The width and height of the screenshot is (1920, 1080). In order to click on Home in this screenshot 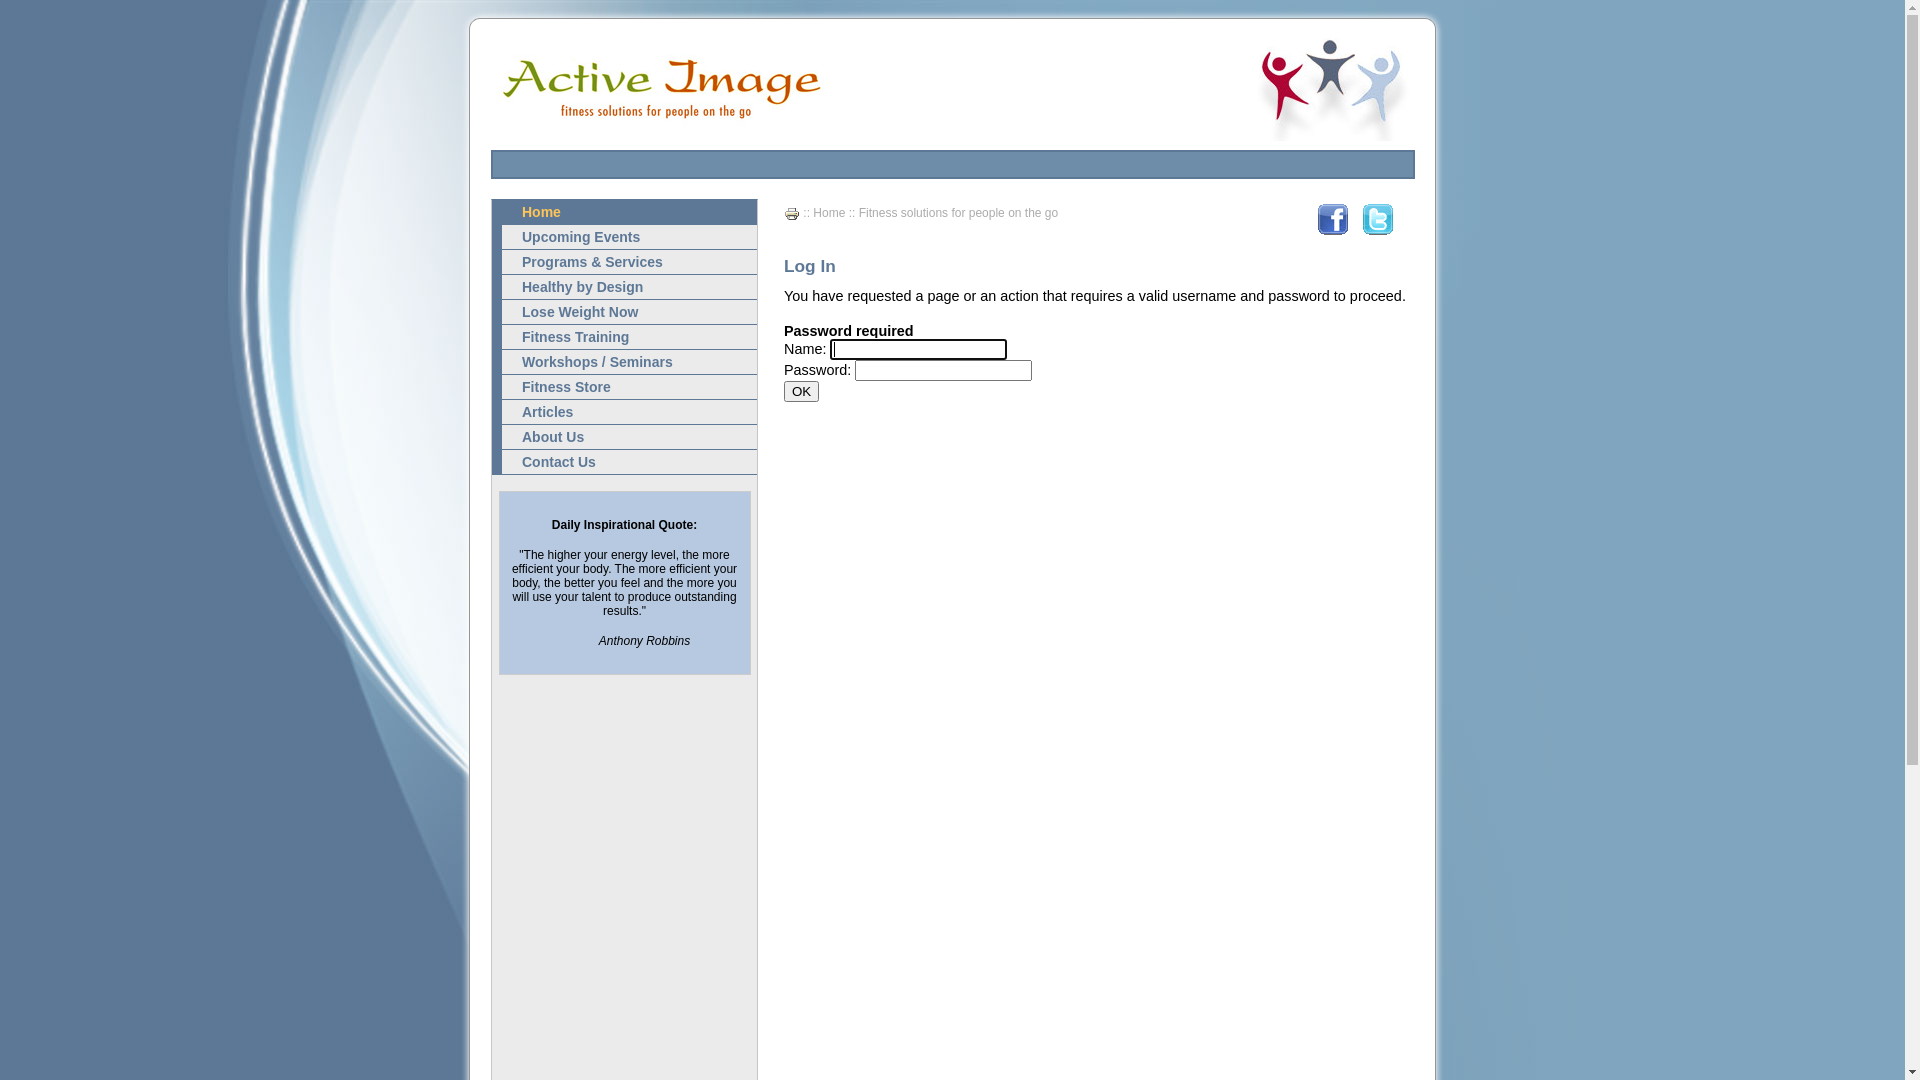, I will do `click(829, 213)`.